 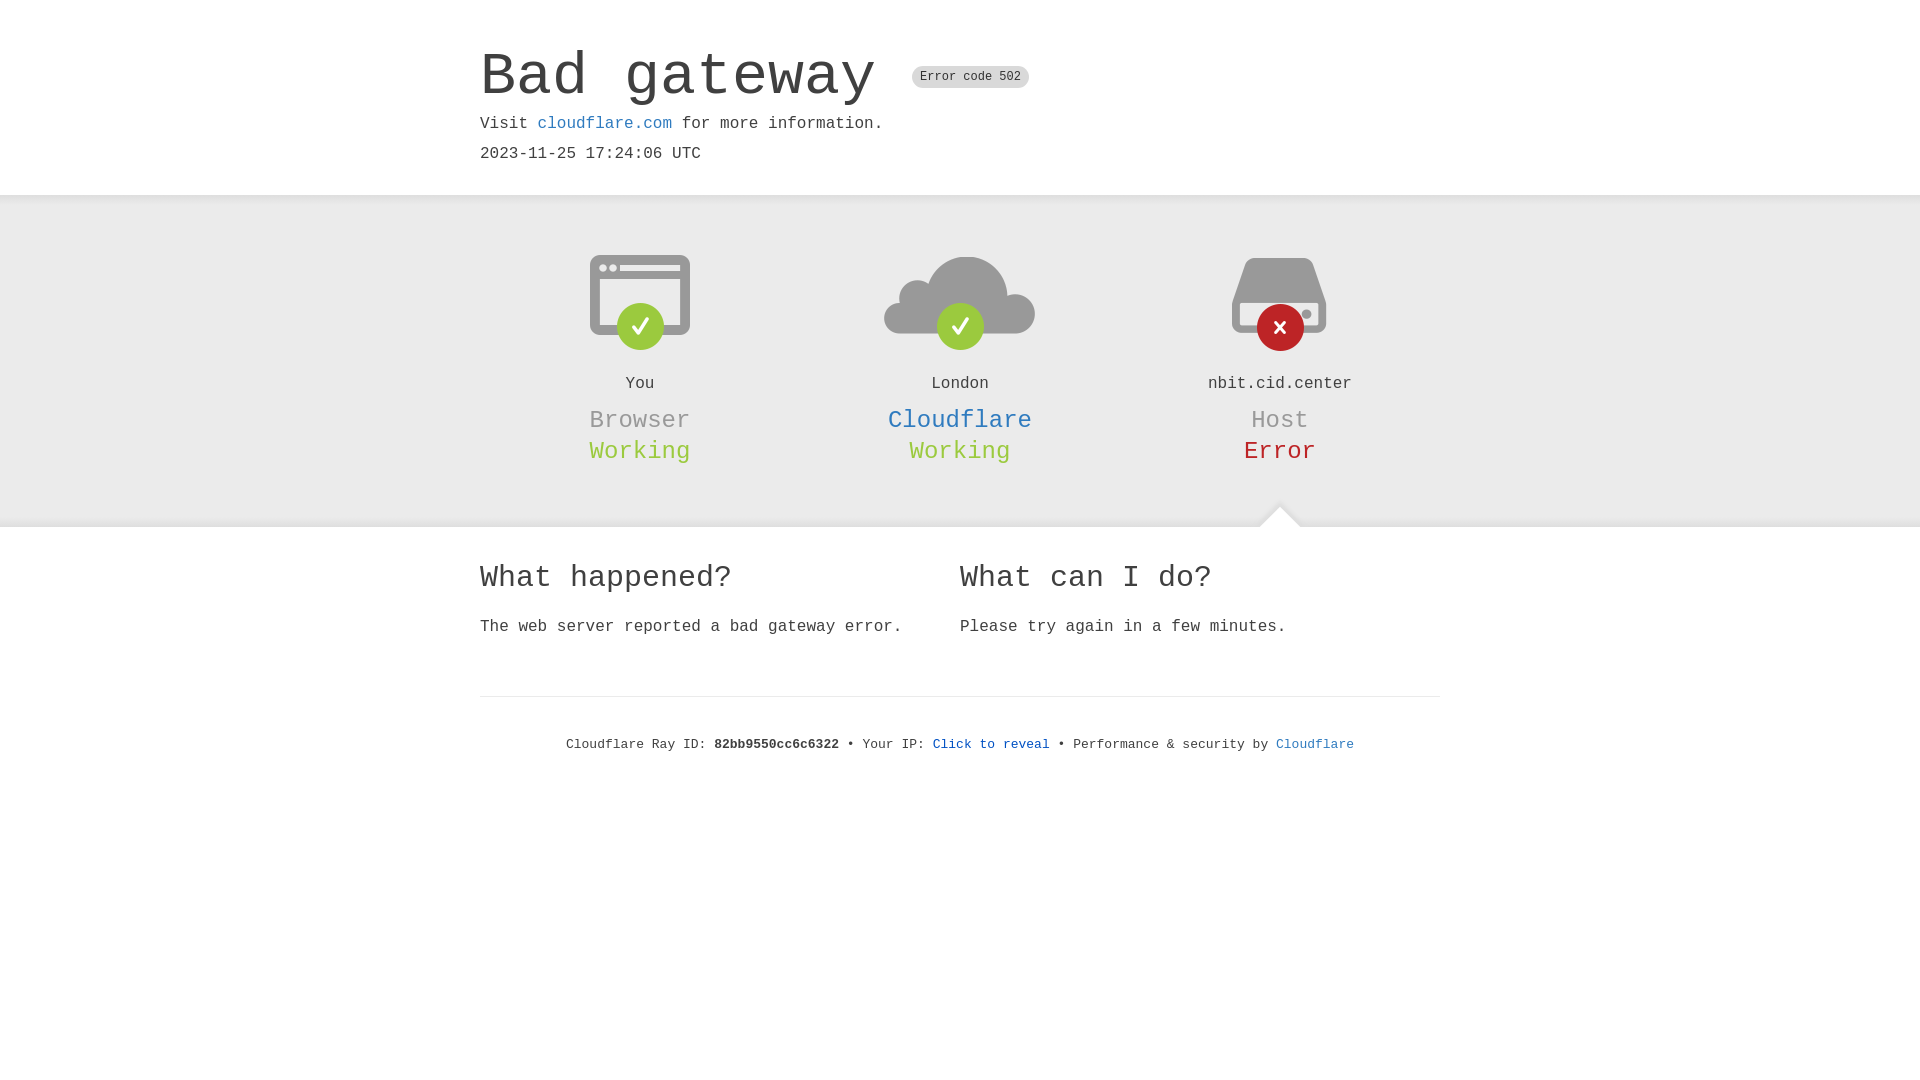 I want to click on Cloudflare, so click(x=1315, y=744).